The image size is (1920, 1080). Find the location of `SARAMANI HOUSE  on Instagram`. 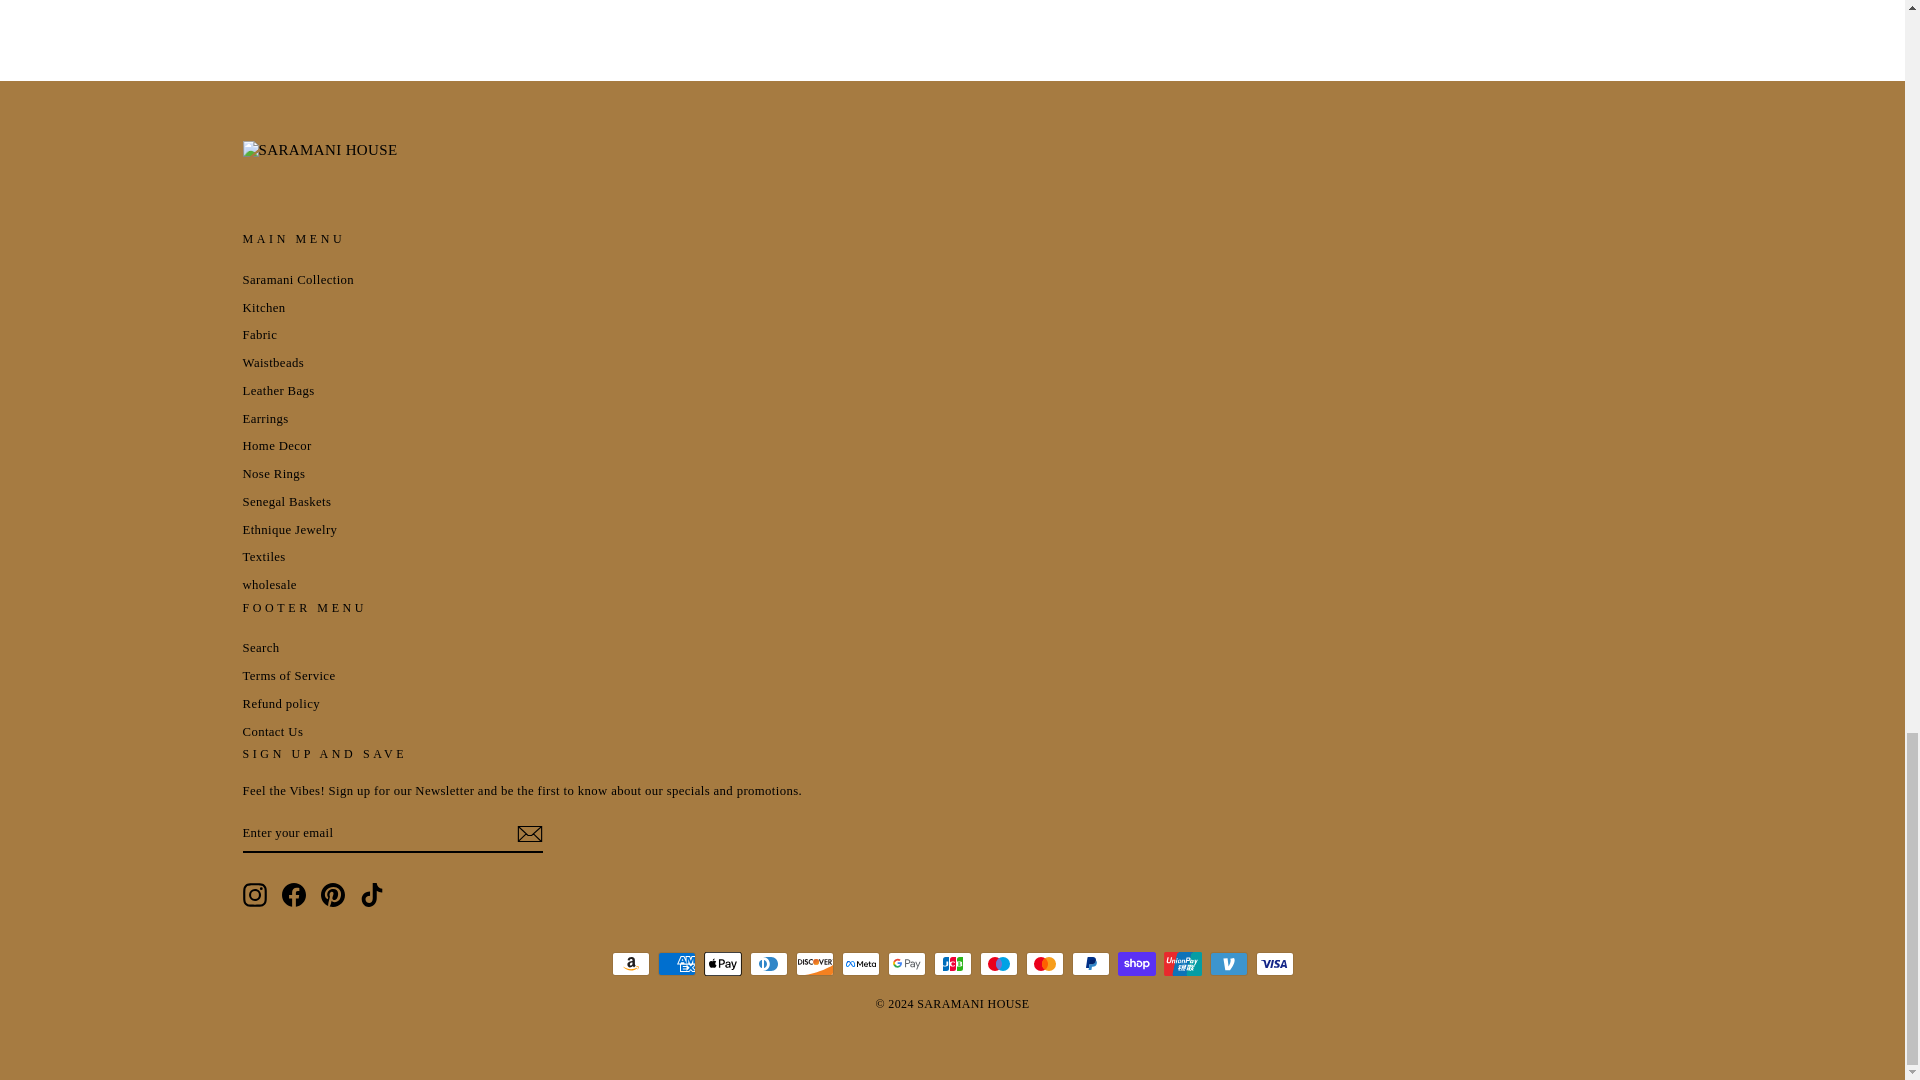

SARAMANI HOUSE  on Instagram is located at coordinates (254, 895).